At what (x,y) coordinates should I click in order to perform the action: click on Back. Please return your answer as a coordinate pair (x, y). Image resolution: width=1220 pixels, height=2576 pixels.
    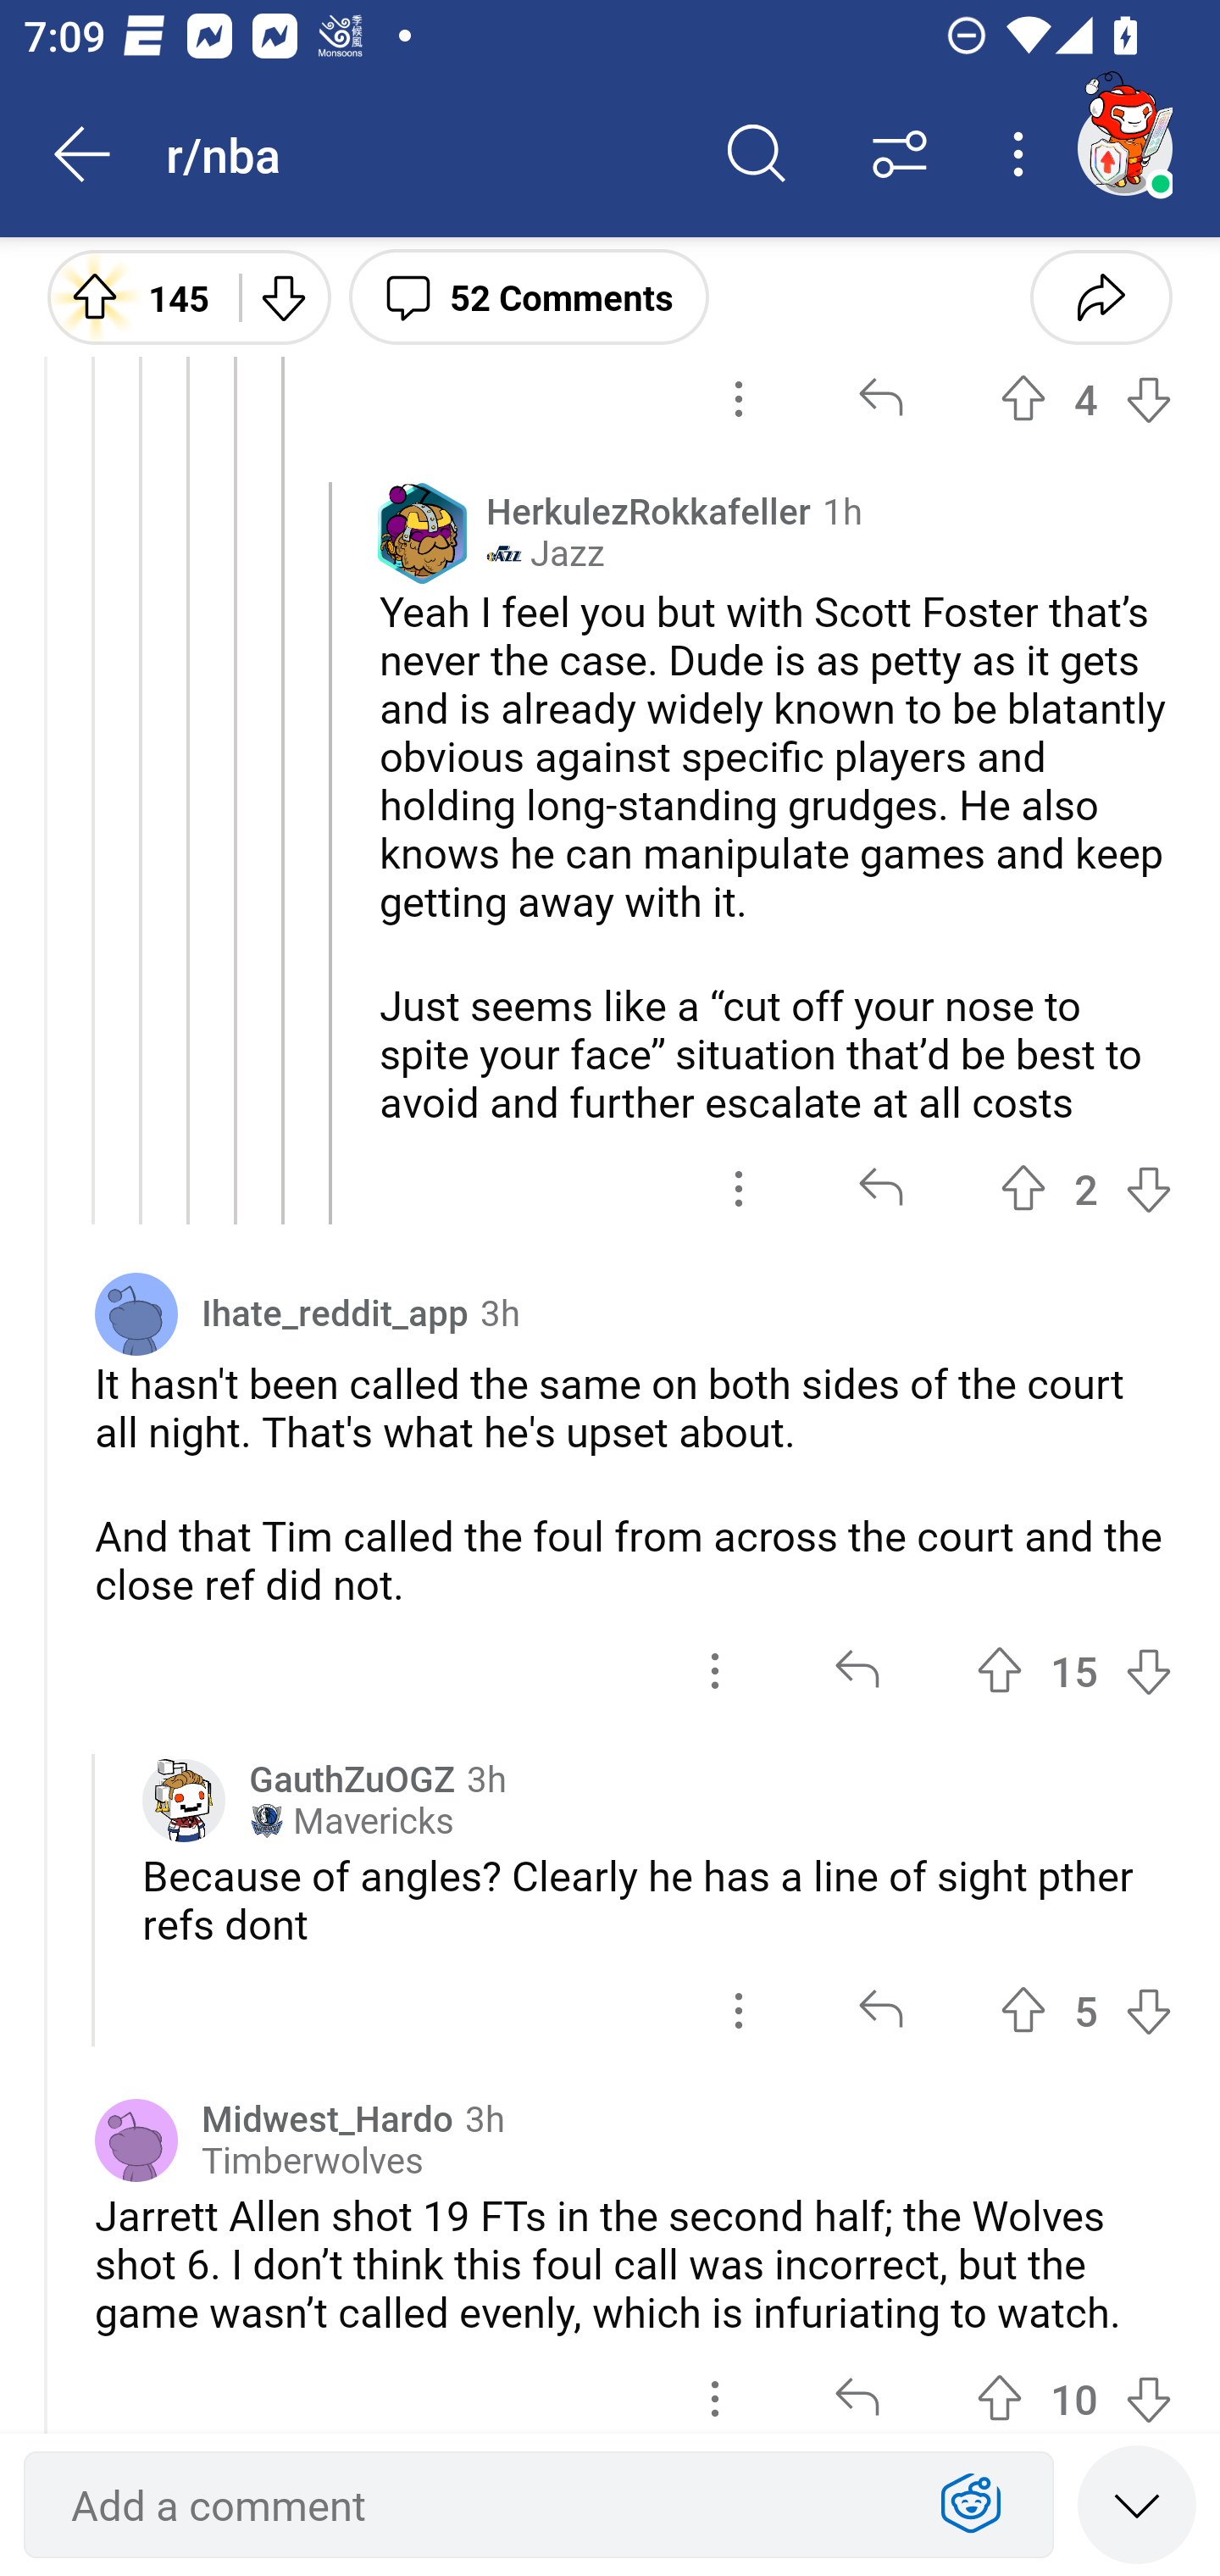
    Looking at the image, I should click on (83, 154).